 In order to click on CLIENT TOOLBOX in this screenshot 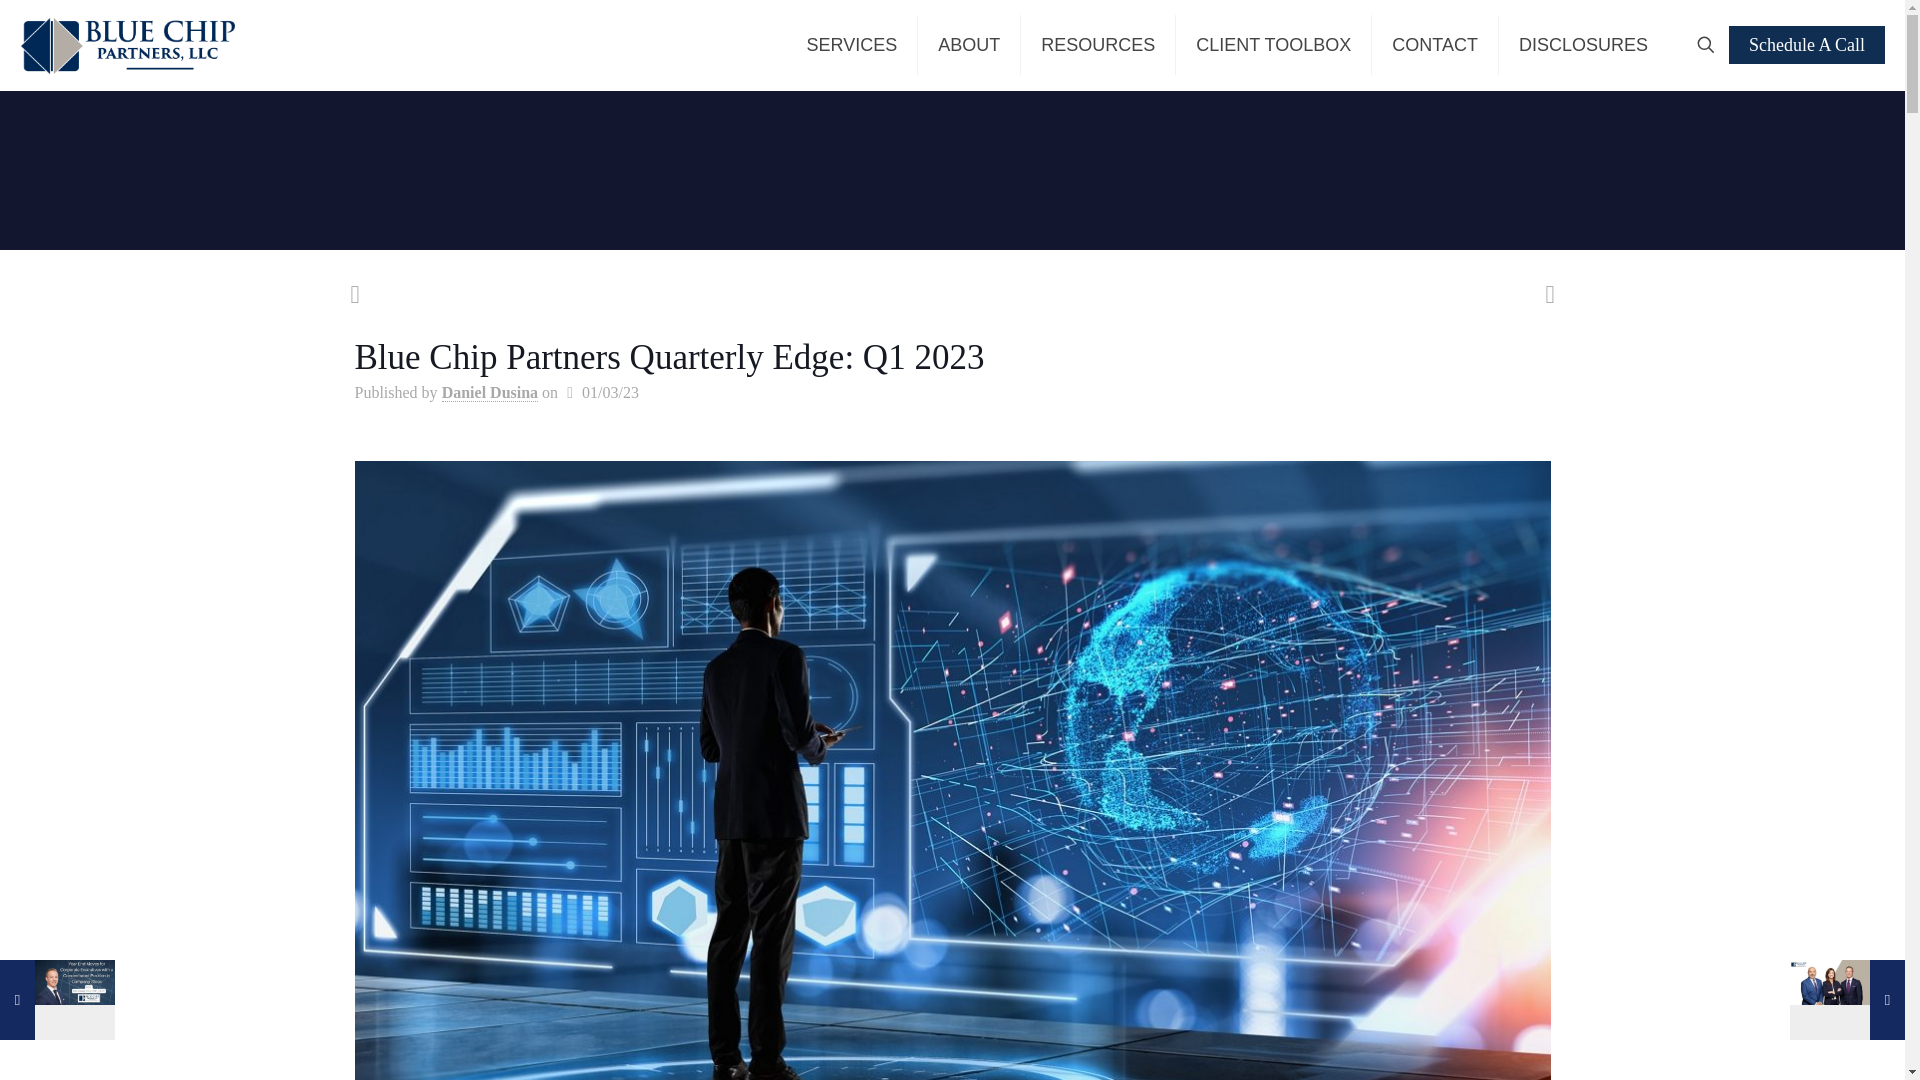, I will do `click(1274, 44)`.